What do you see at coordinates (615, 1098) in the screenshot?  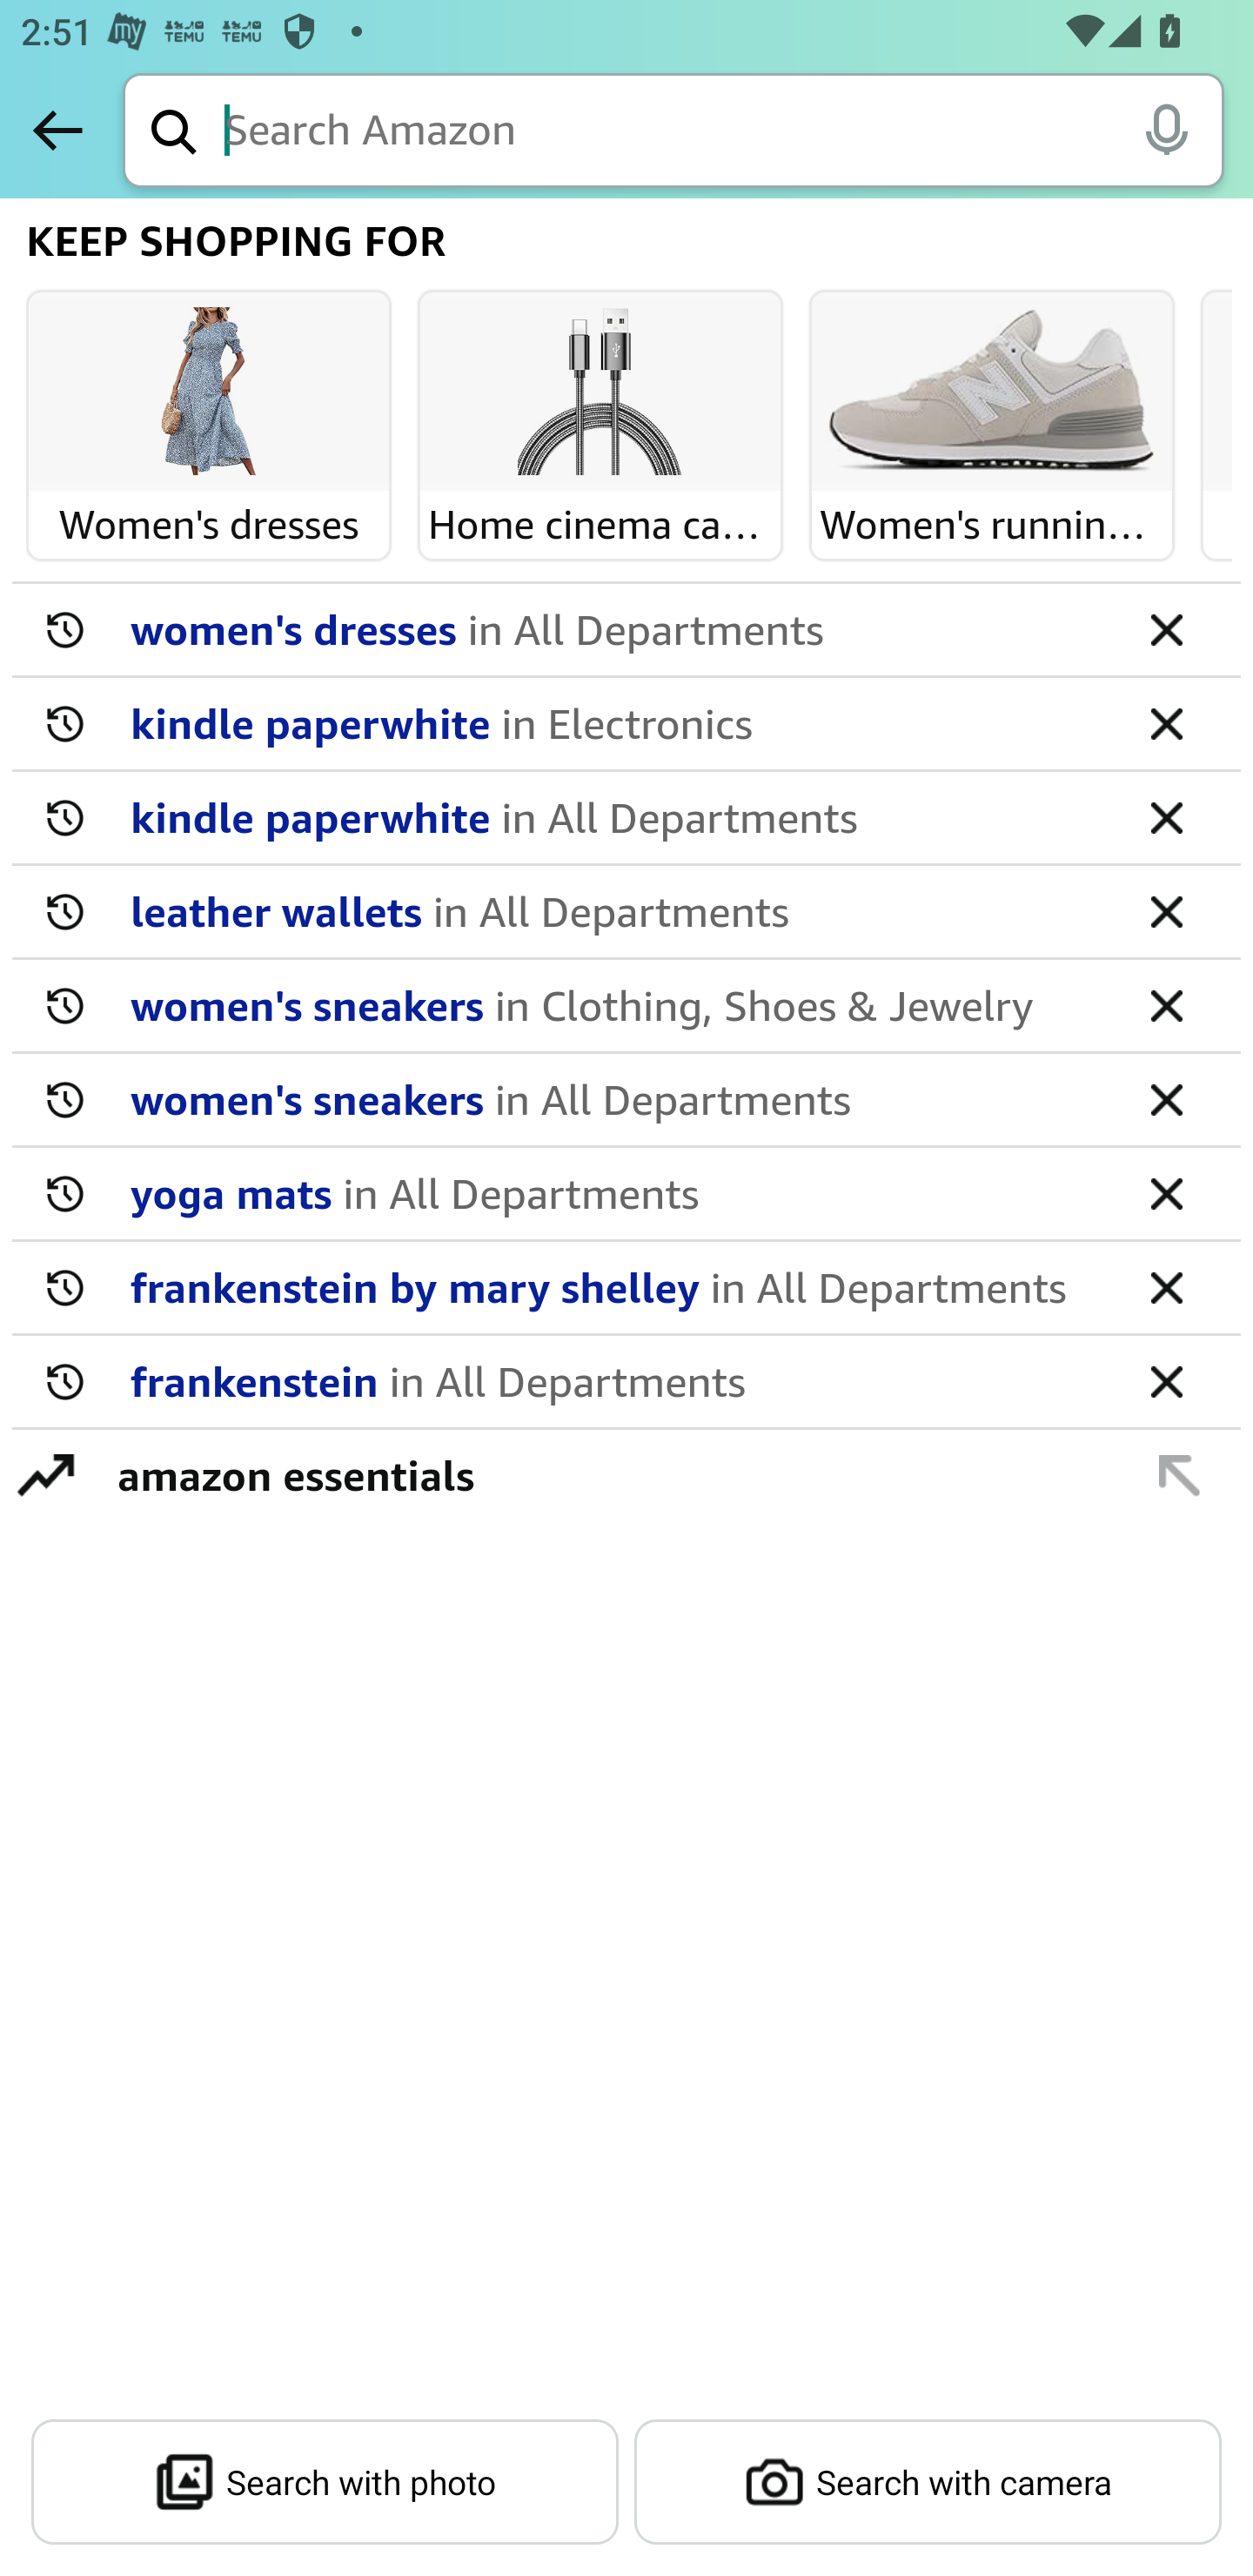 I see `women's sneakers` at bounding box center [615, 1098].